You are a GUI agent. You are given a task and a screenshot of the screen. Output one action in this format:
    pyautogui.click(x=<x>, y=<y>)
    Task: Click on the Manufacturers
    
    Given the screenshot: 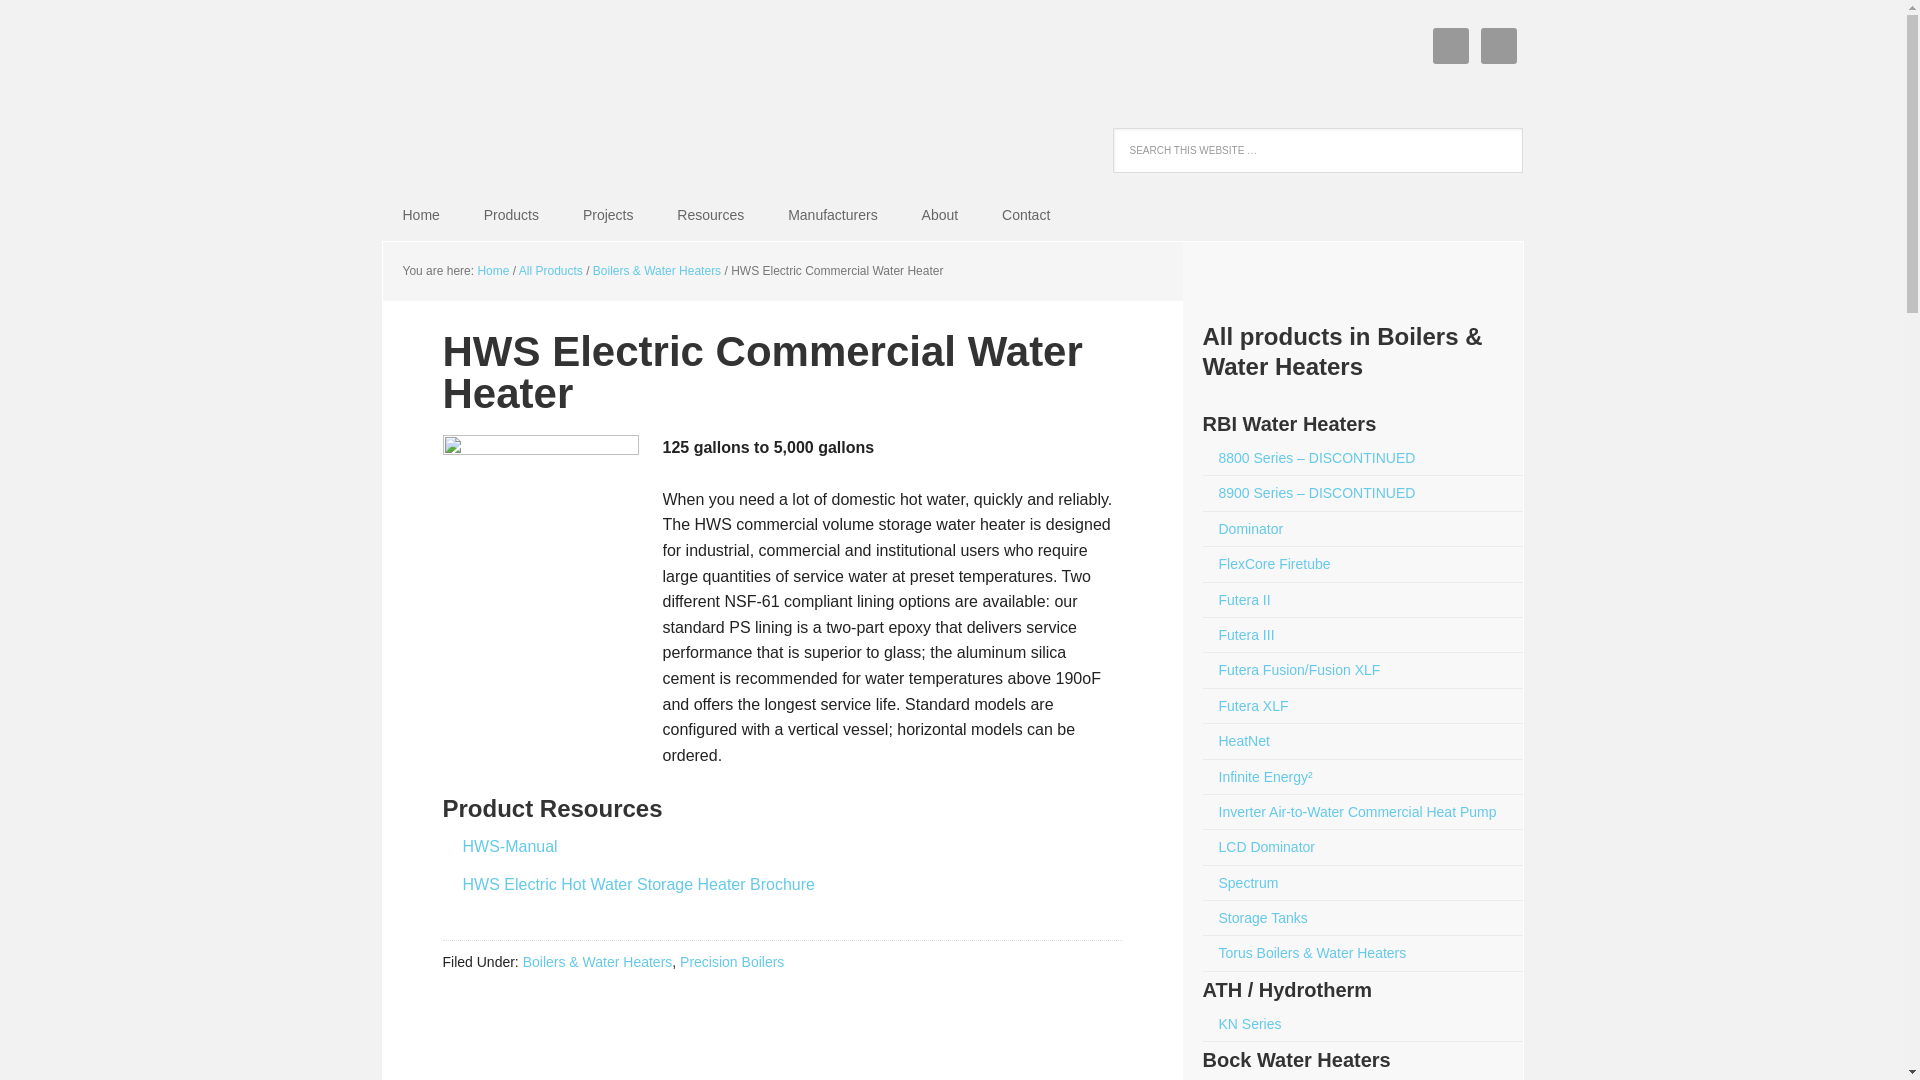 What is the action you would take?
    pyautogui.click(x=832, y=215)
    